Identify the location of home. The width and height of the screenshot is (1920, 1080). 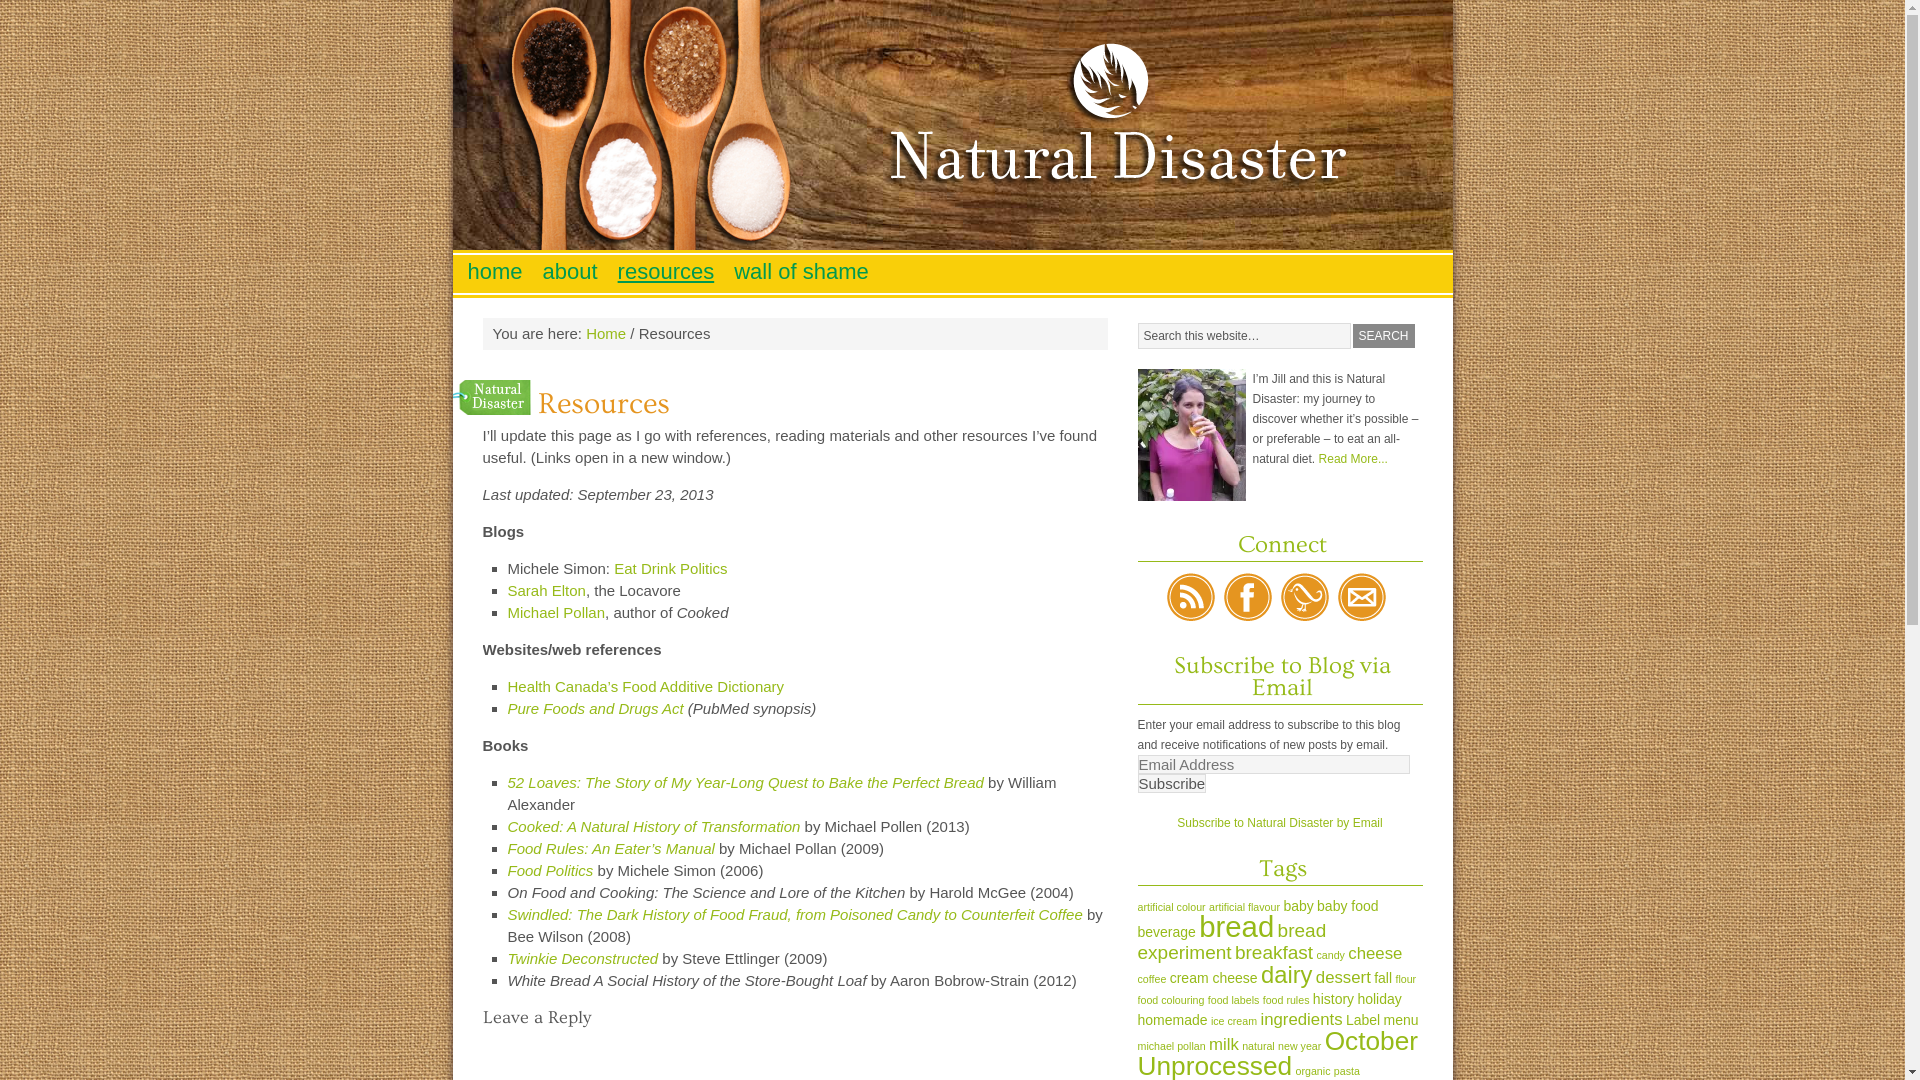
(496, 272).